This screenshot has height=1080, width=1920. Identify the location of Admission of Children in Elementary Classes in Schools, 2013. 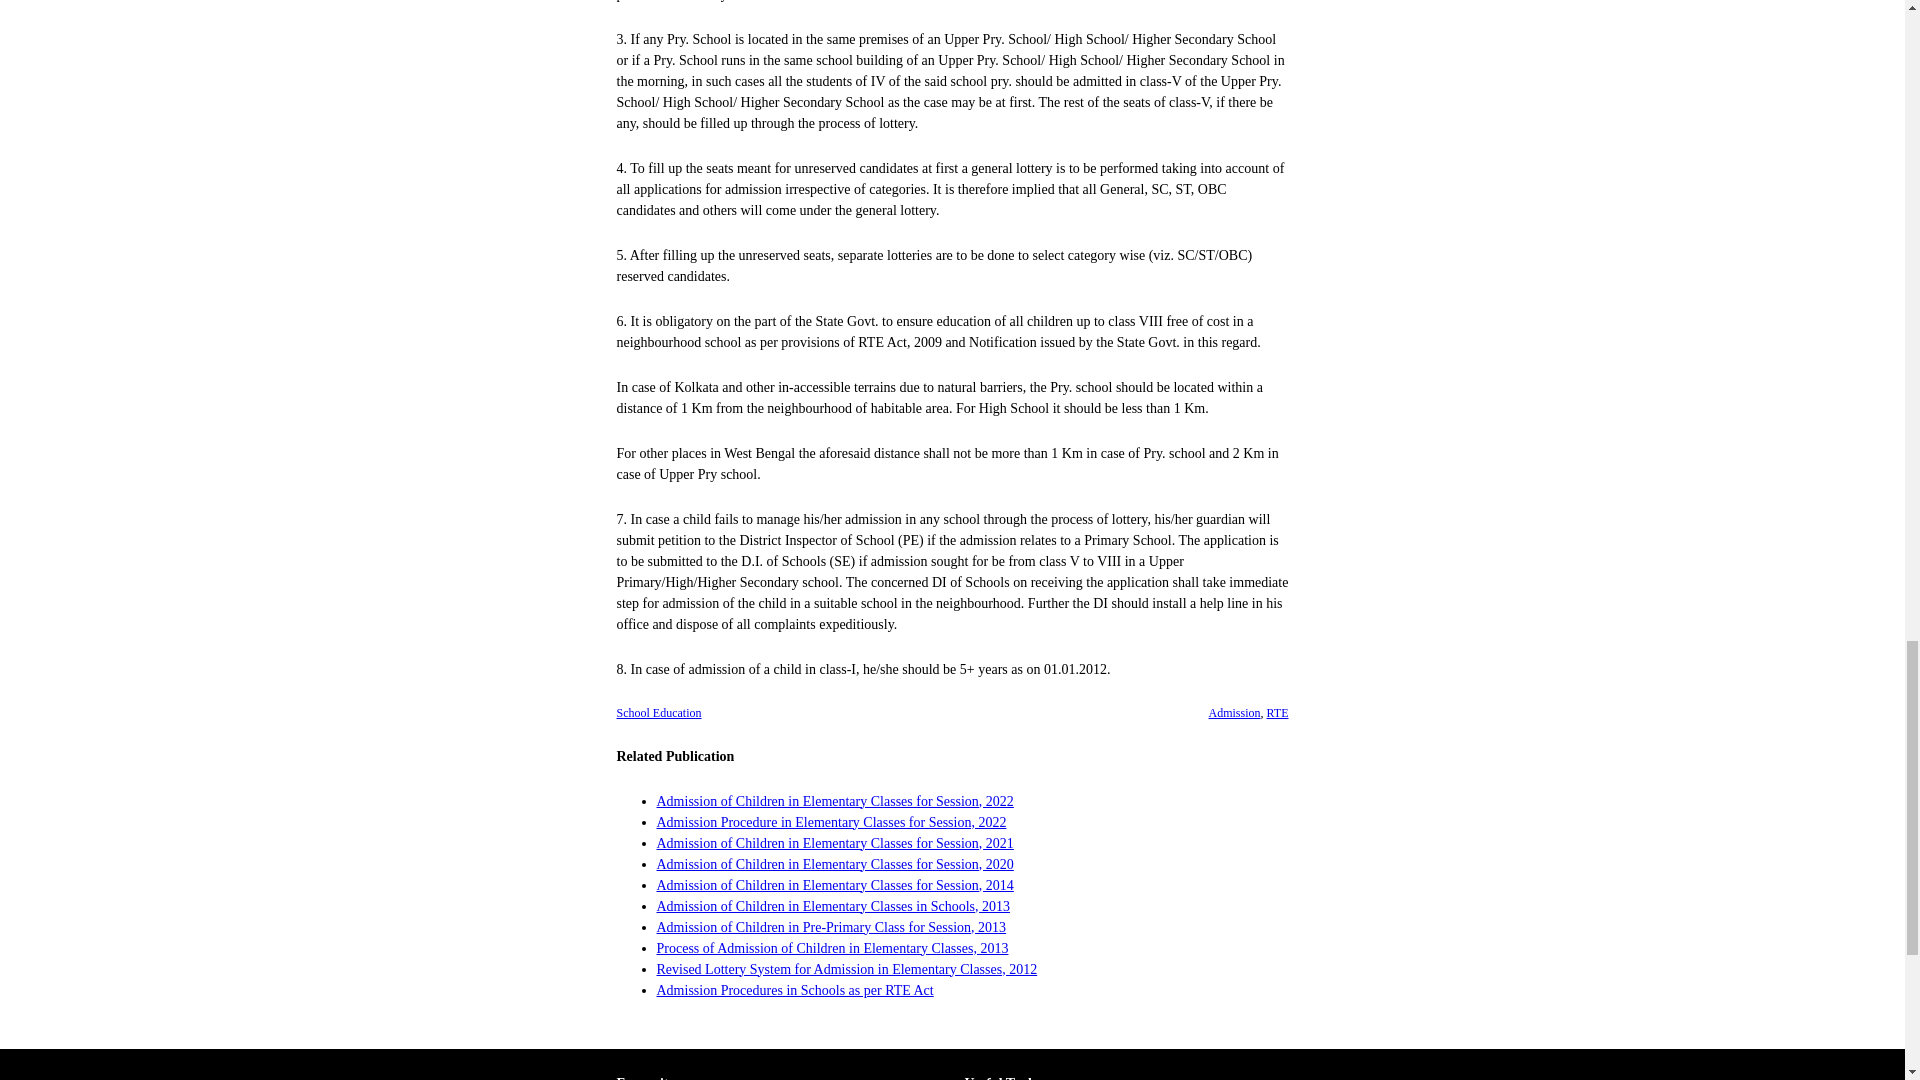
(832, 904).